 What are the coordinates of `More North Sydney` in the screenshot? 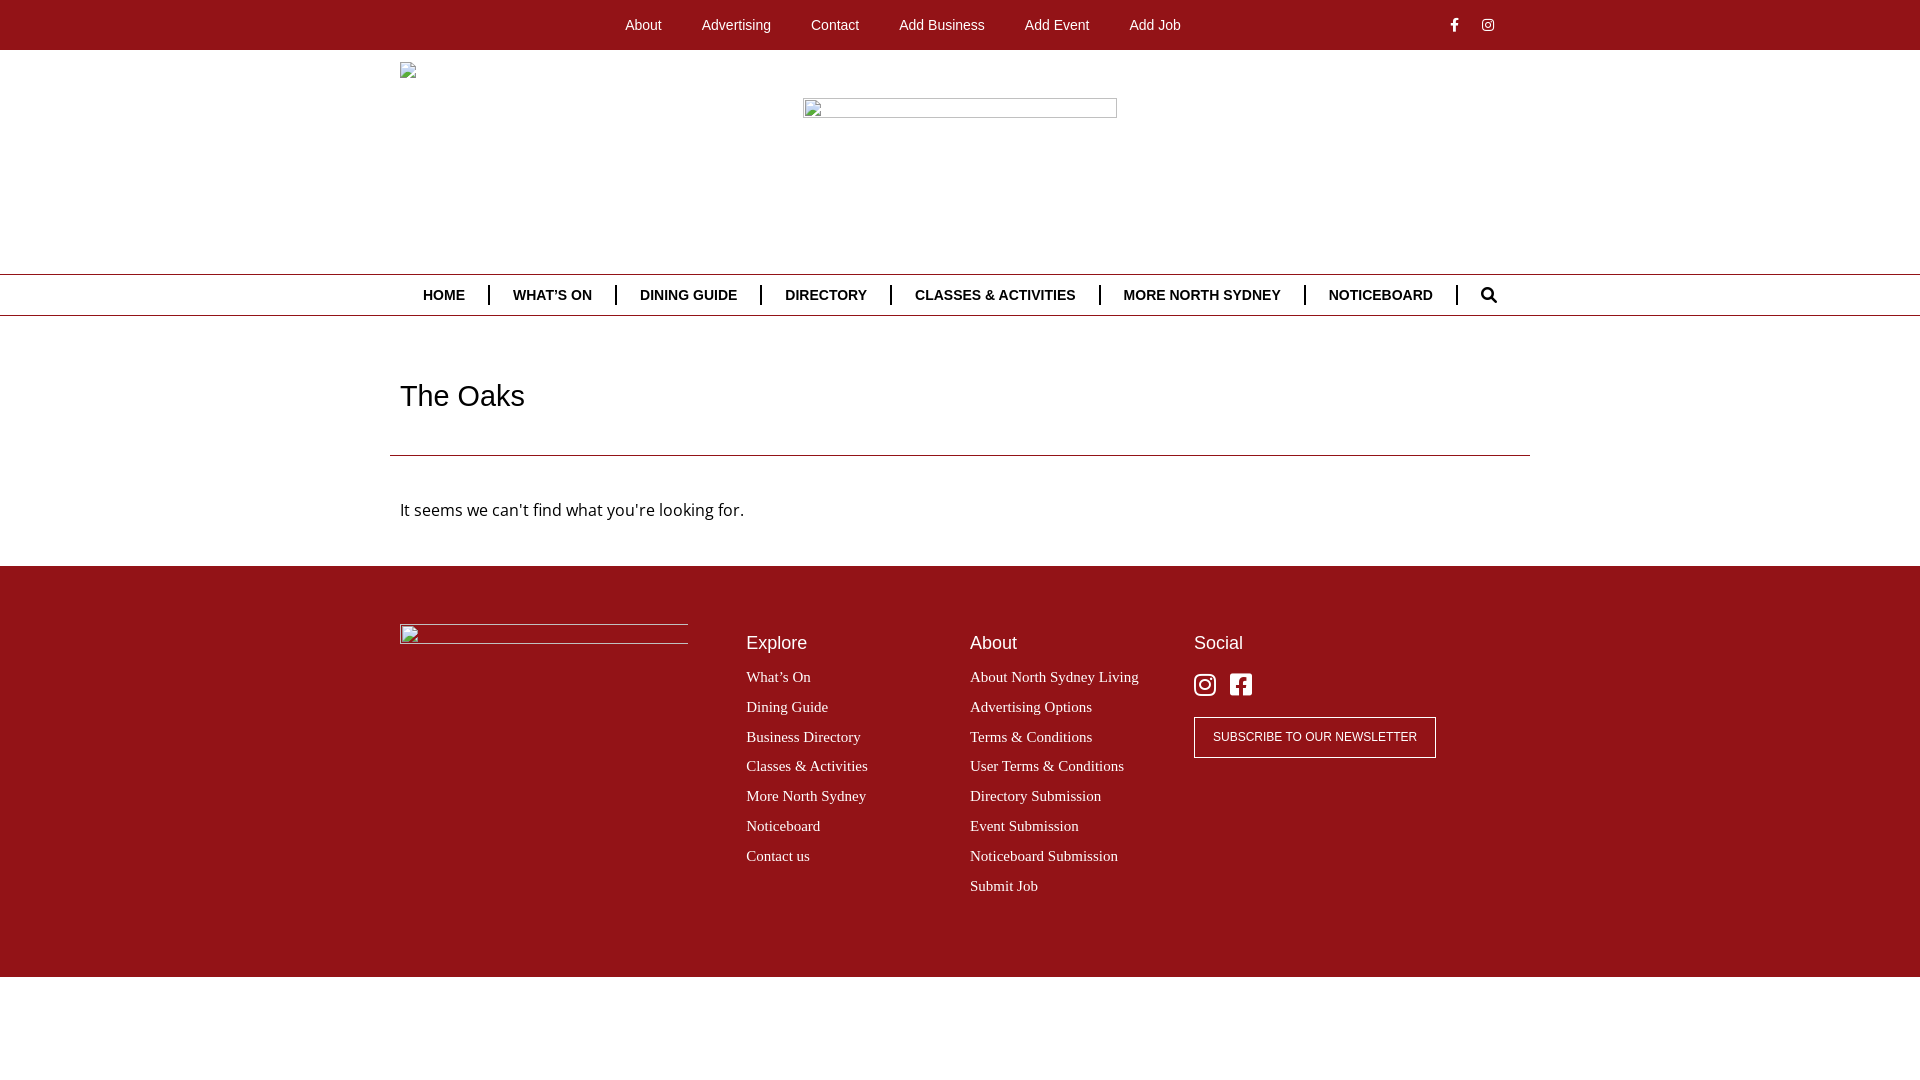 It's located at (806, 796).